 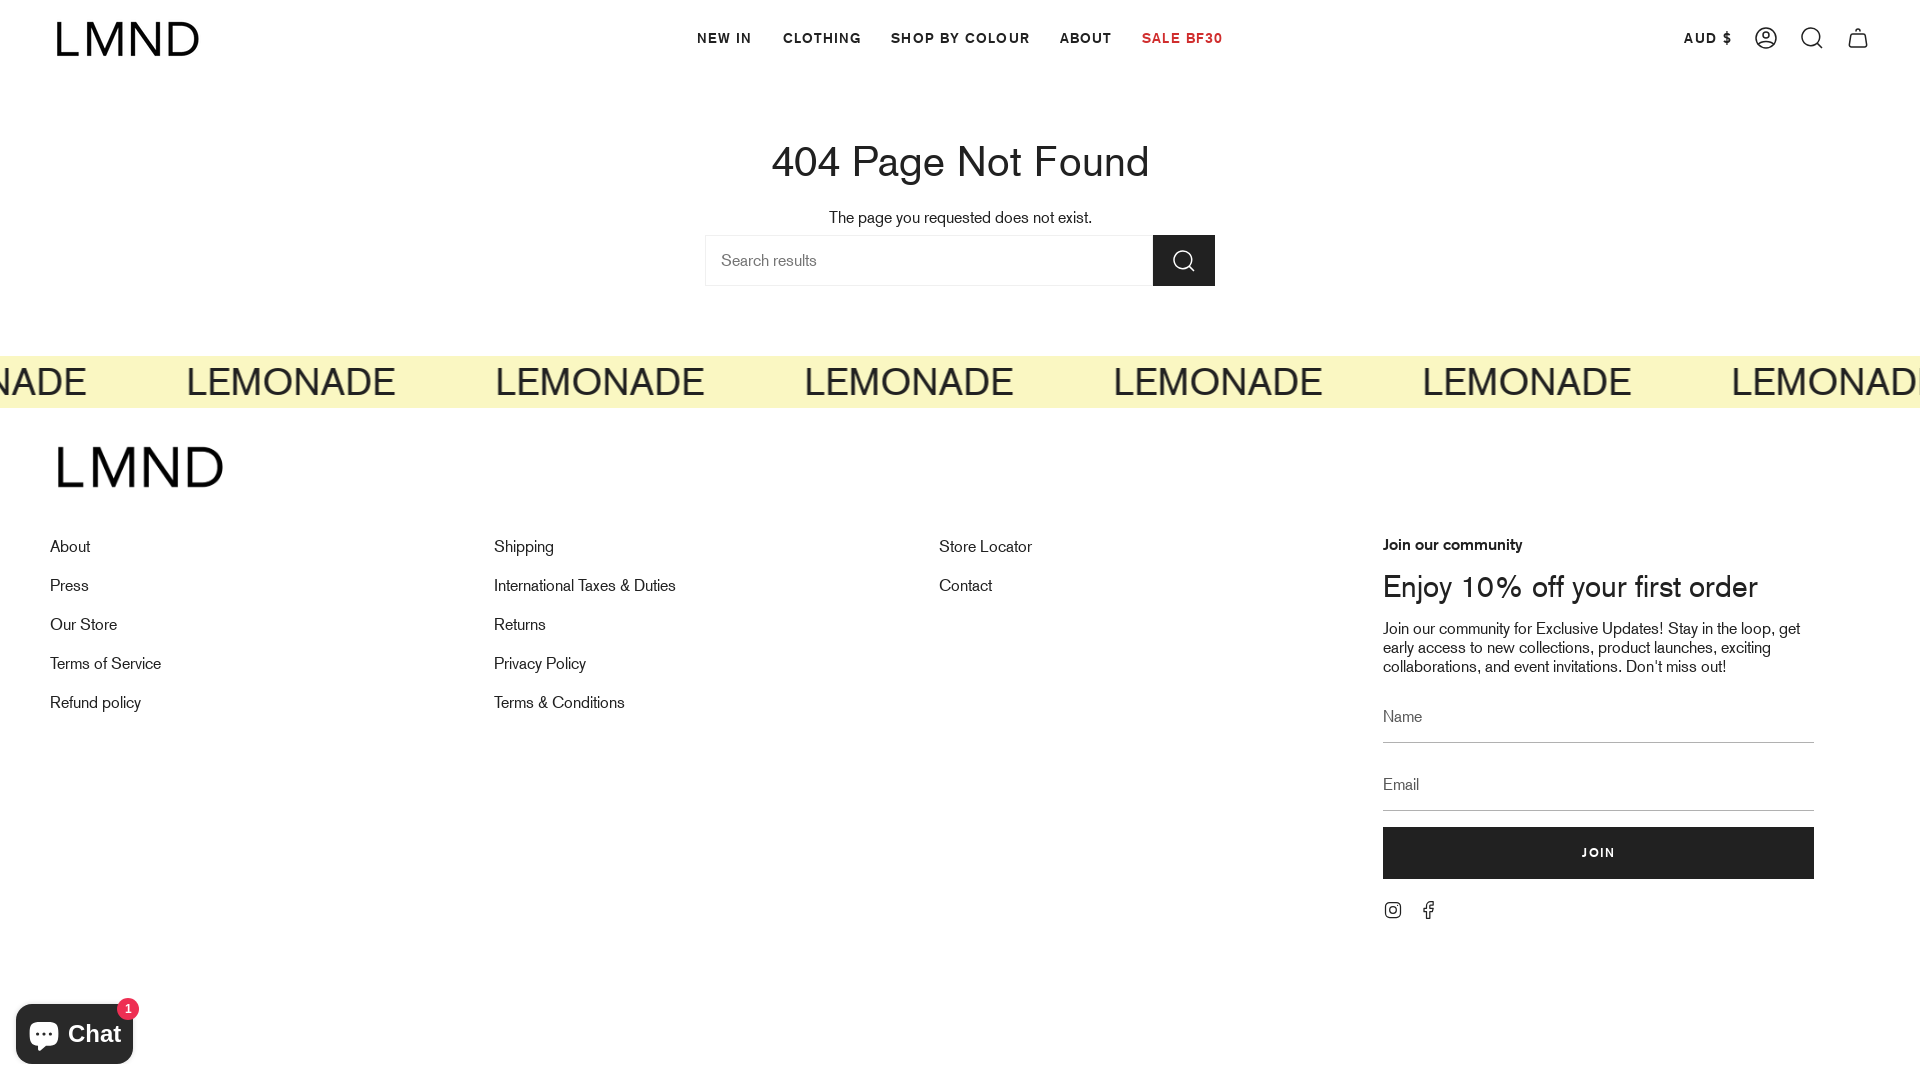 I want to click on Store Locator, so click(x=986, y=546).